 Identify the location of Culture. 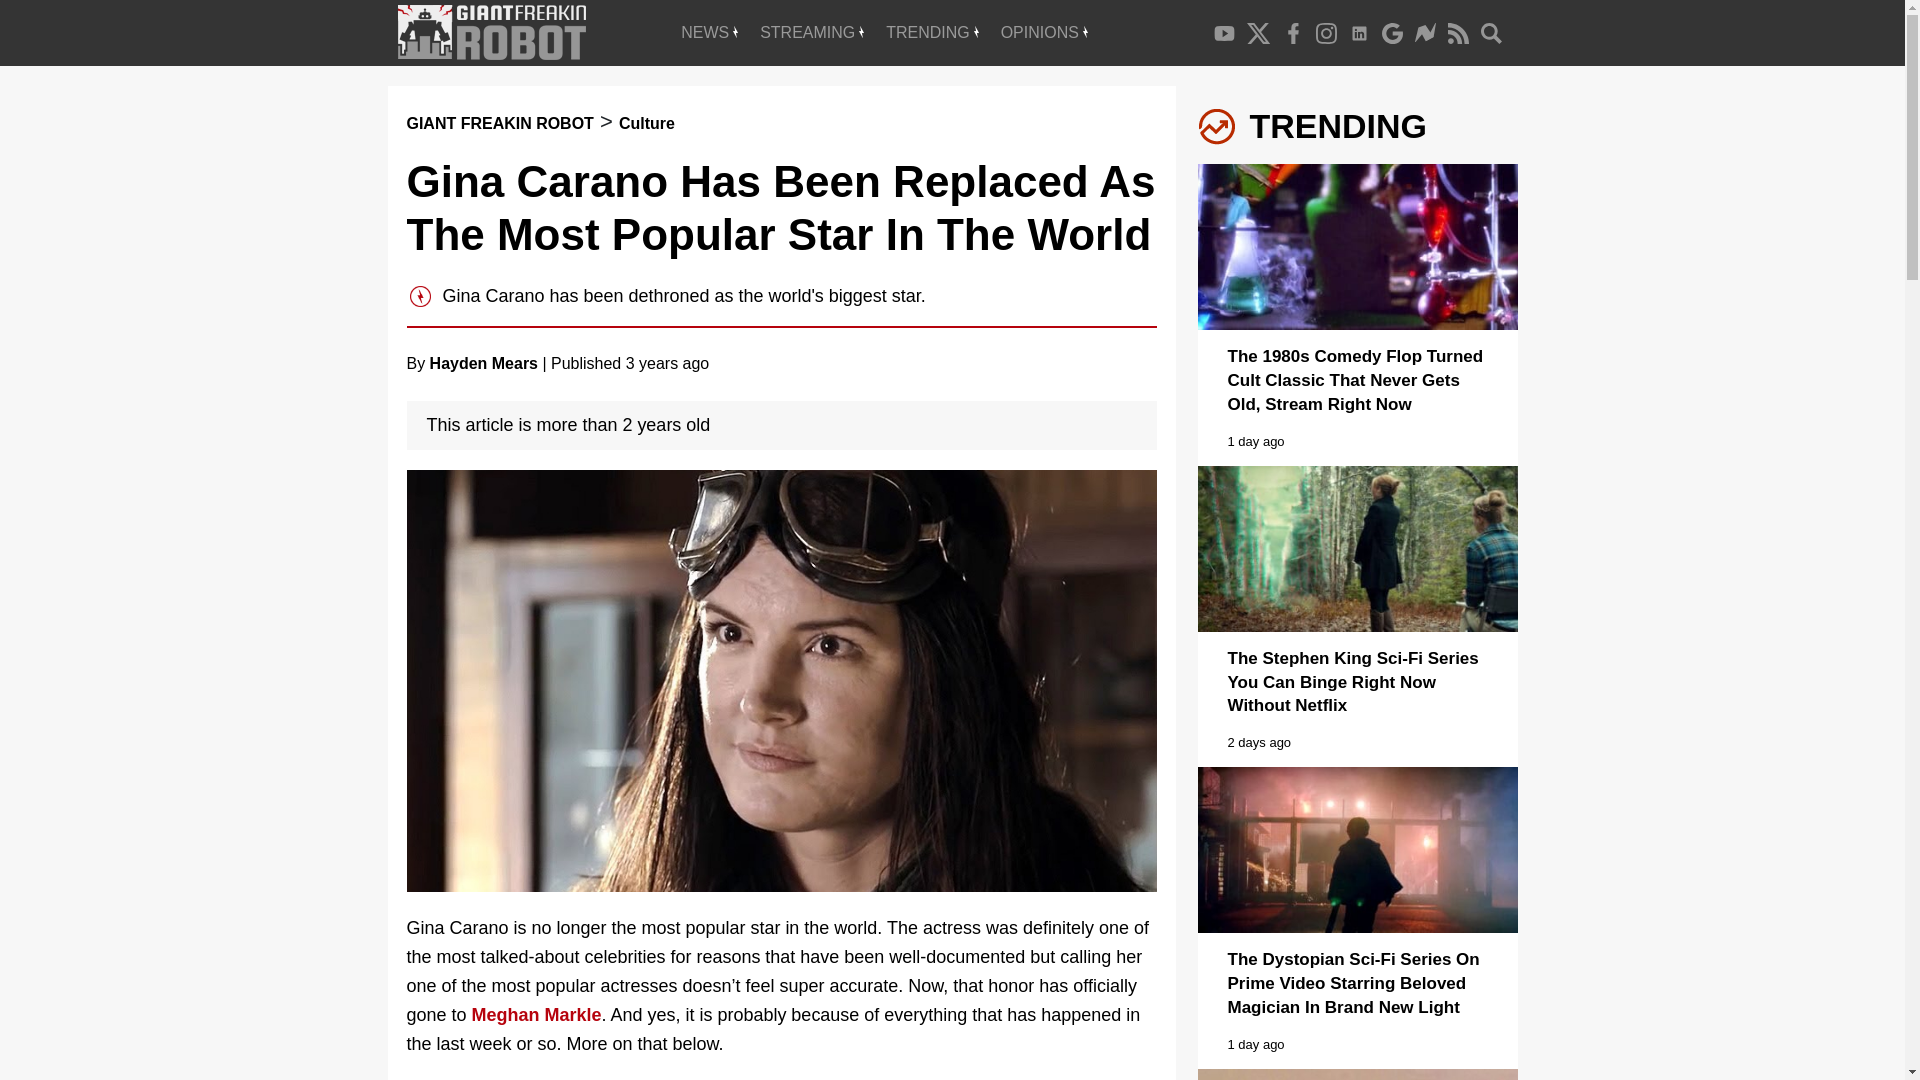
(646, 122).